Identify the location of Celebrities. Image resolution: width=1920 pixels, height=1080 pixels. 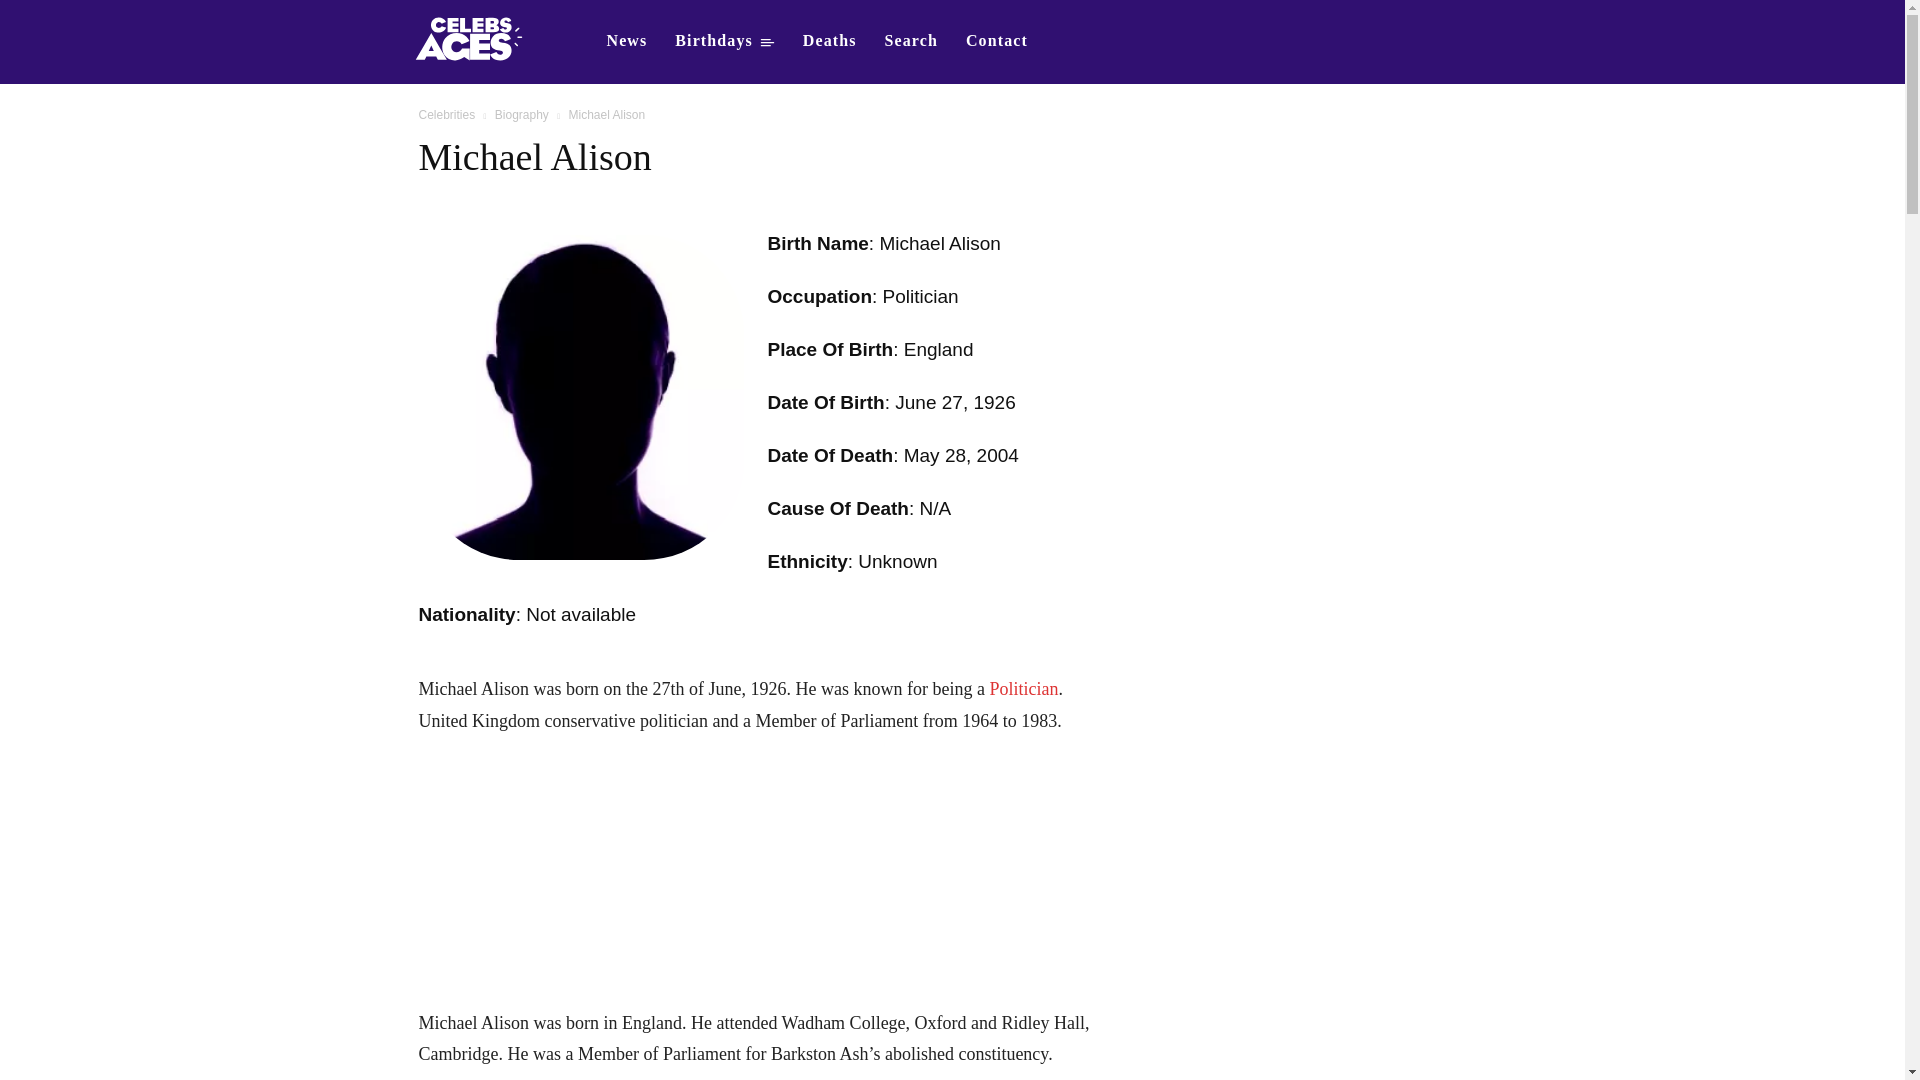
(446, 115).